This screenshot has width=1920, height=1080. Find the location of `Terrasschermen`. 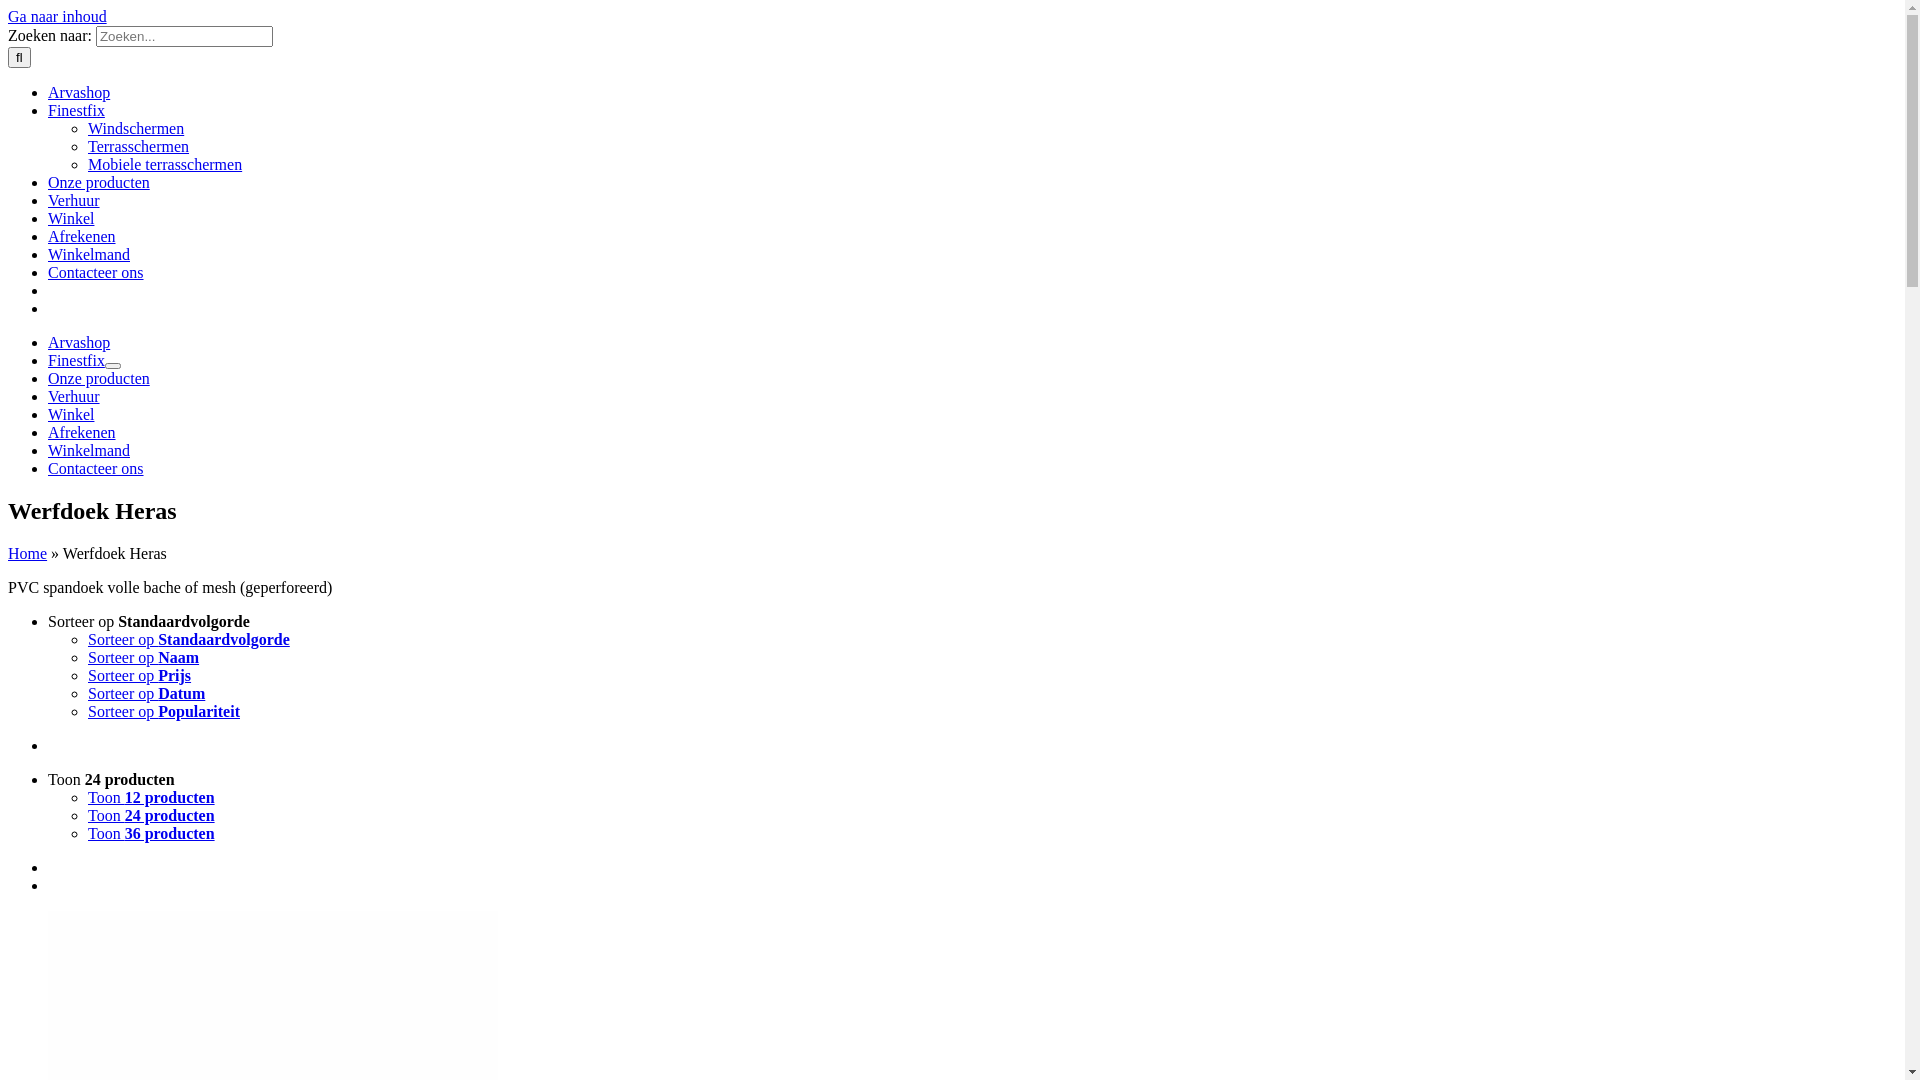

Terrasschermen is located at coordinates (138, 146).